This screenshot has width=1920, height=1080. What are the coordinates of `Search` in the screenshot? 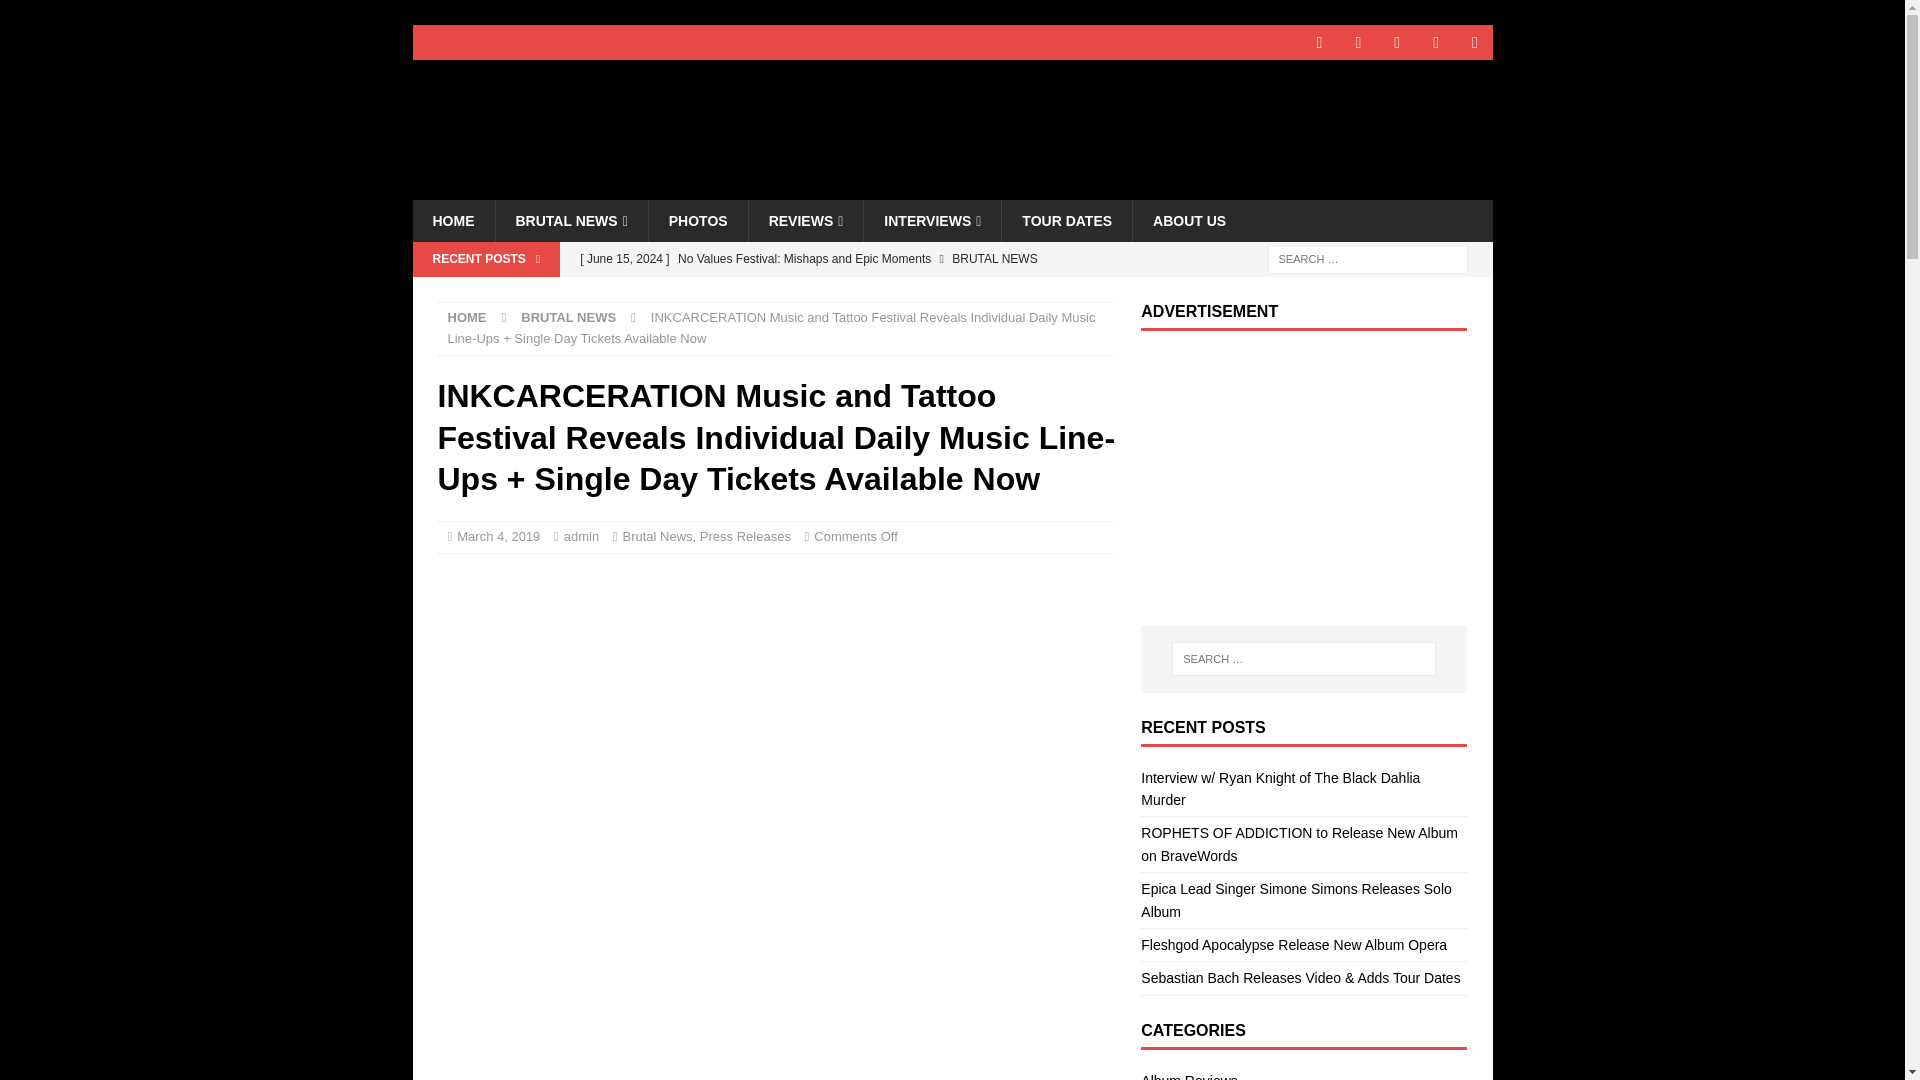 It's located at (74, 16).